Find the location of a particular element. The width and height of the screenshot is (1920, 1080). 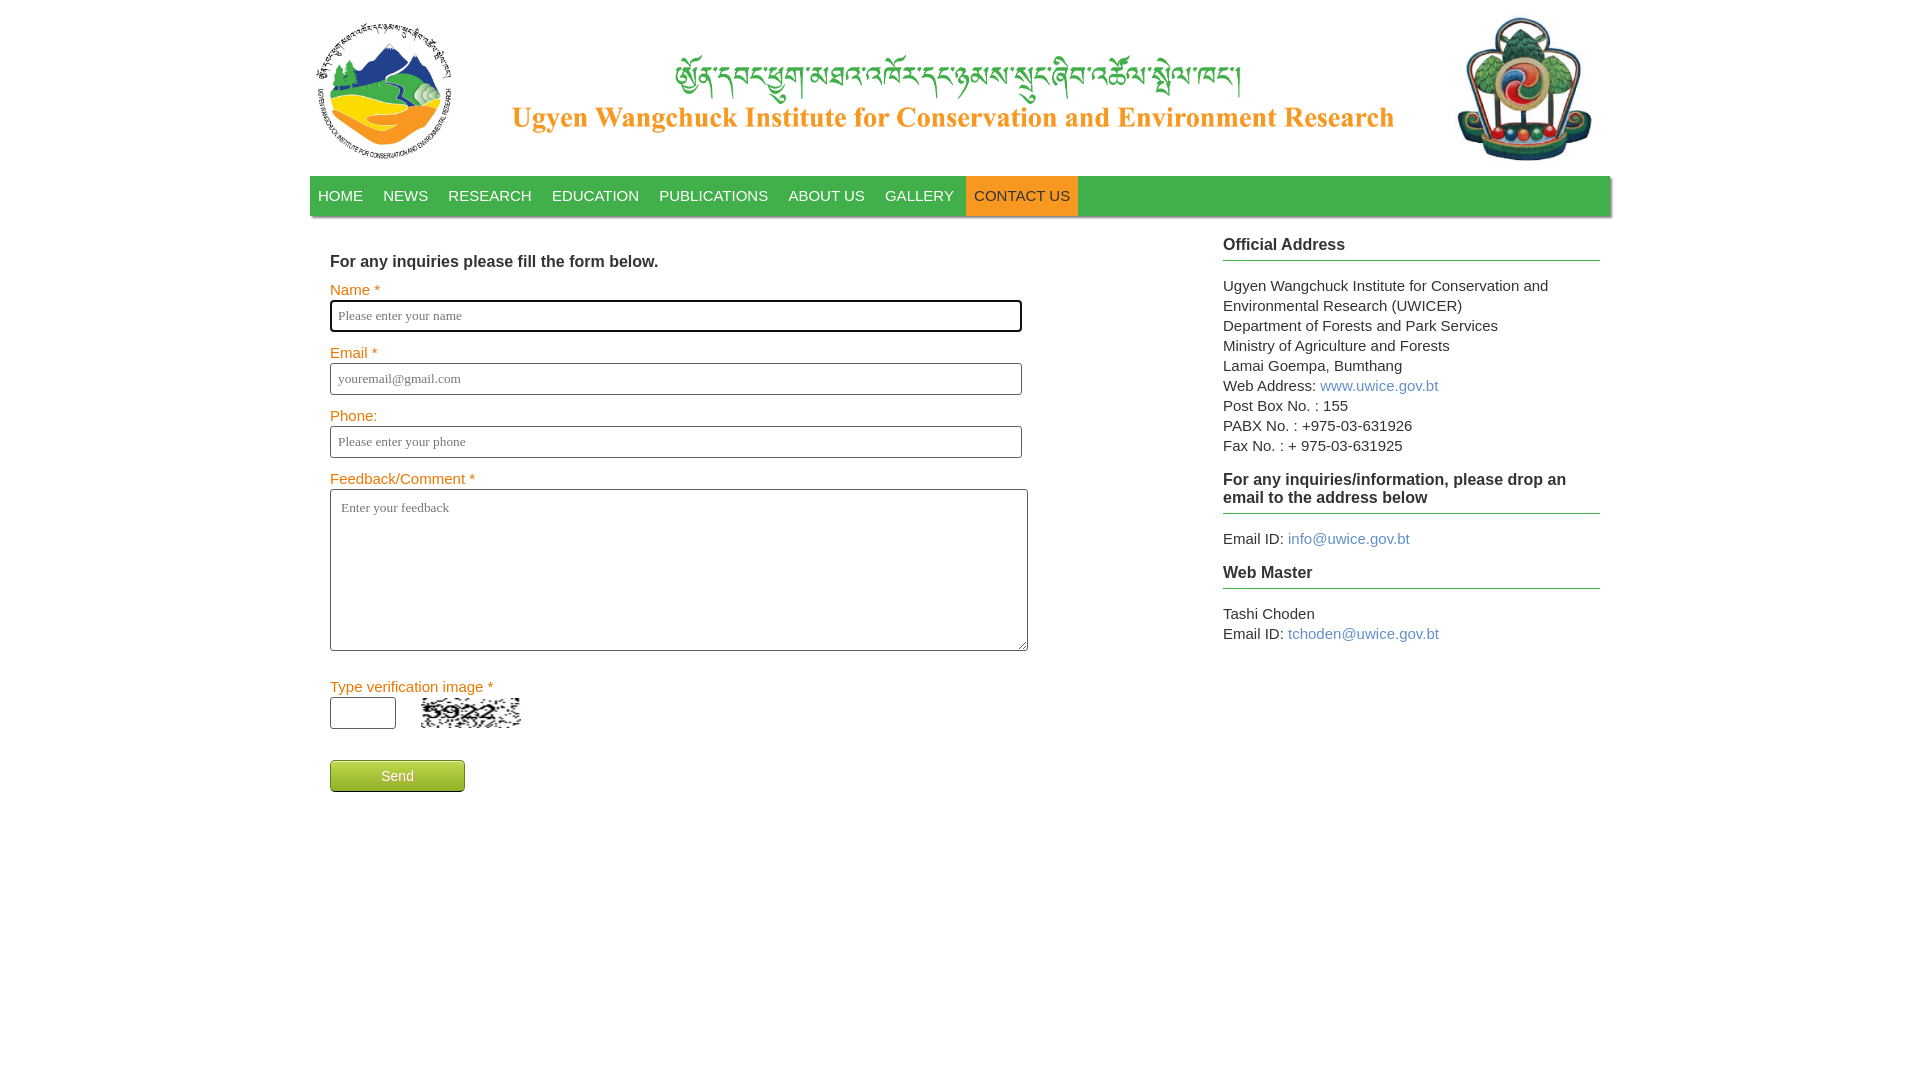

ABOUT US is located at coordinates (826, 196).